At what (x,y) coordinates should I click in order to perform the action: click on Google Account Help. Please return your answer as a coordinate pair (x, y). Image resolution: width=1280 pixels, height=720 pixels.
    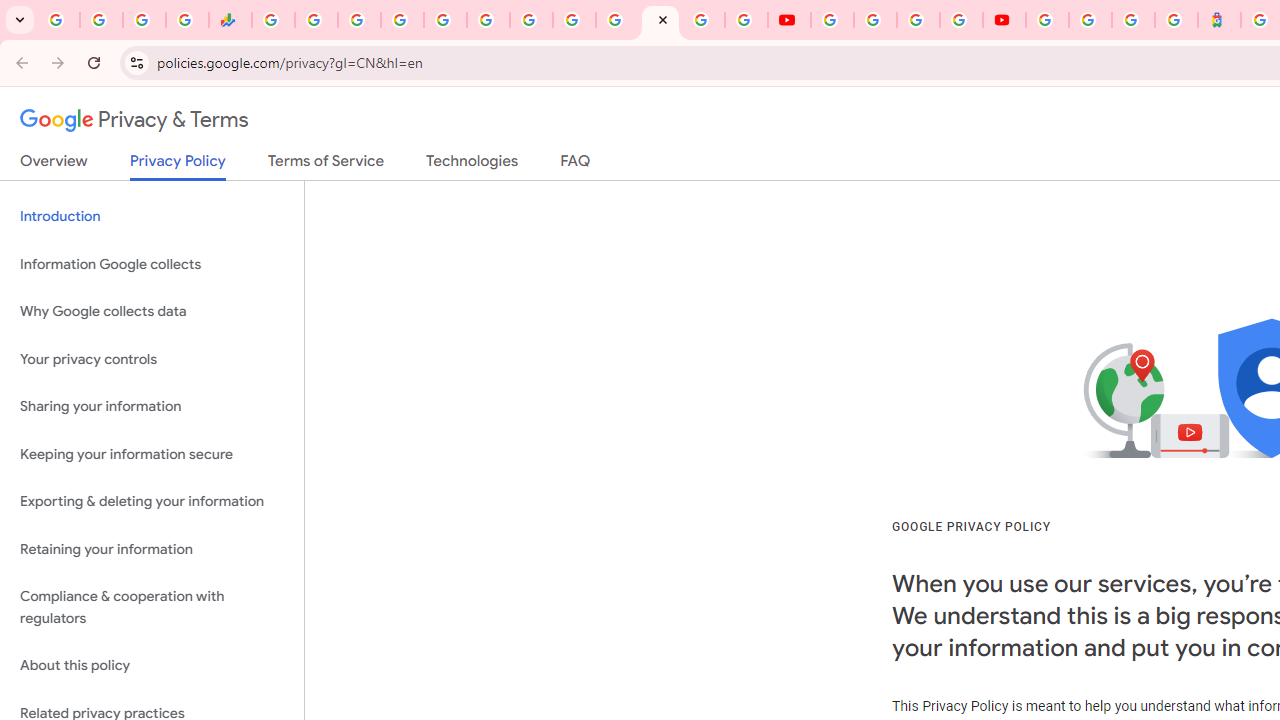
    Looking at the image, I should click on (875, 20).